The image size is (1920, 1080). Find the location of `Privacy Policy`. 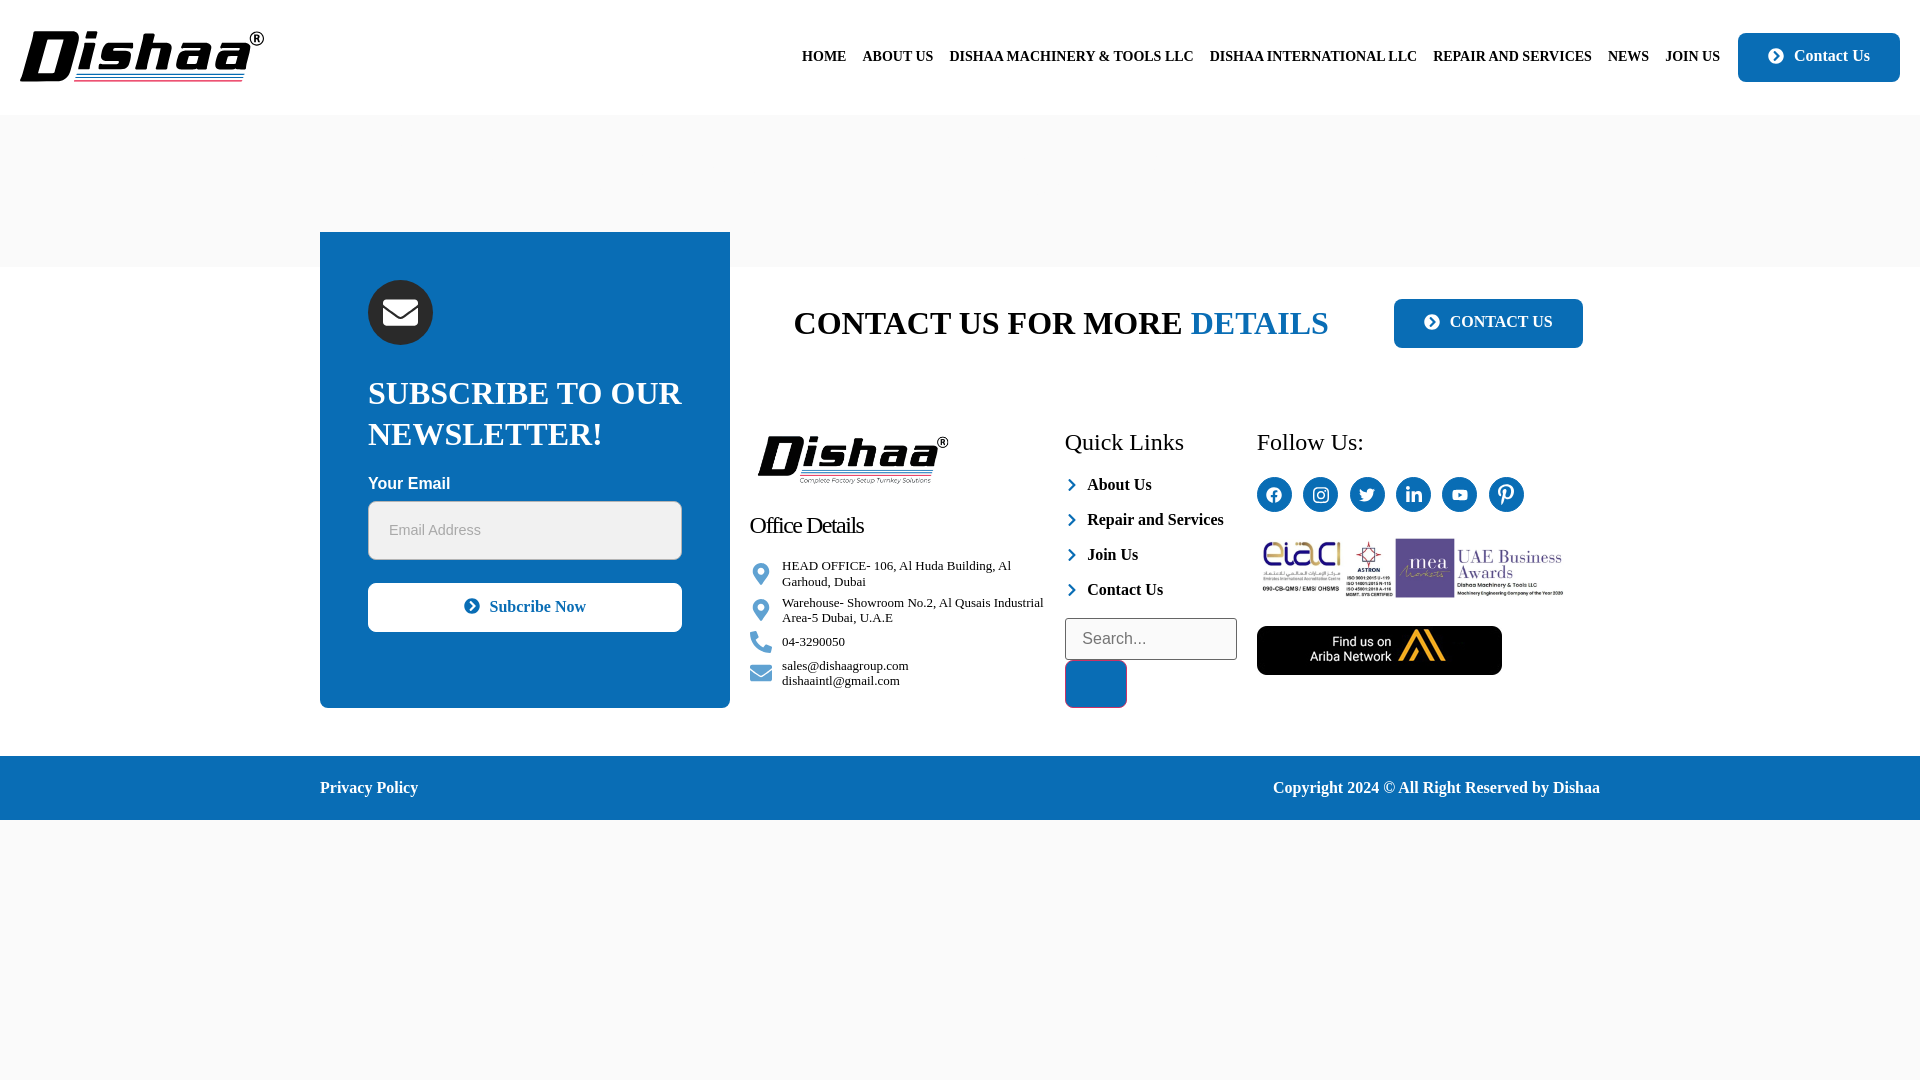

Privacy Policy is located at coordinates (369, 786).